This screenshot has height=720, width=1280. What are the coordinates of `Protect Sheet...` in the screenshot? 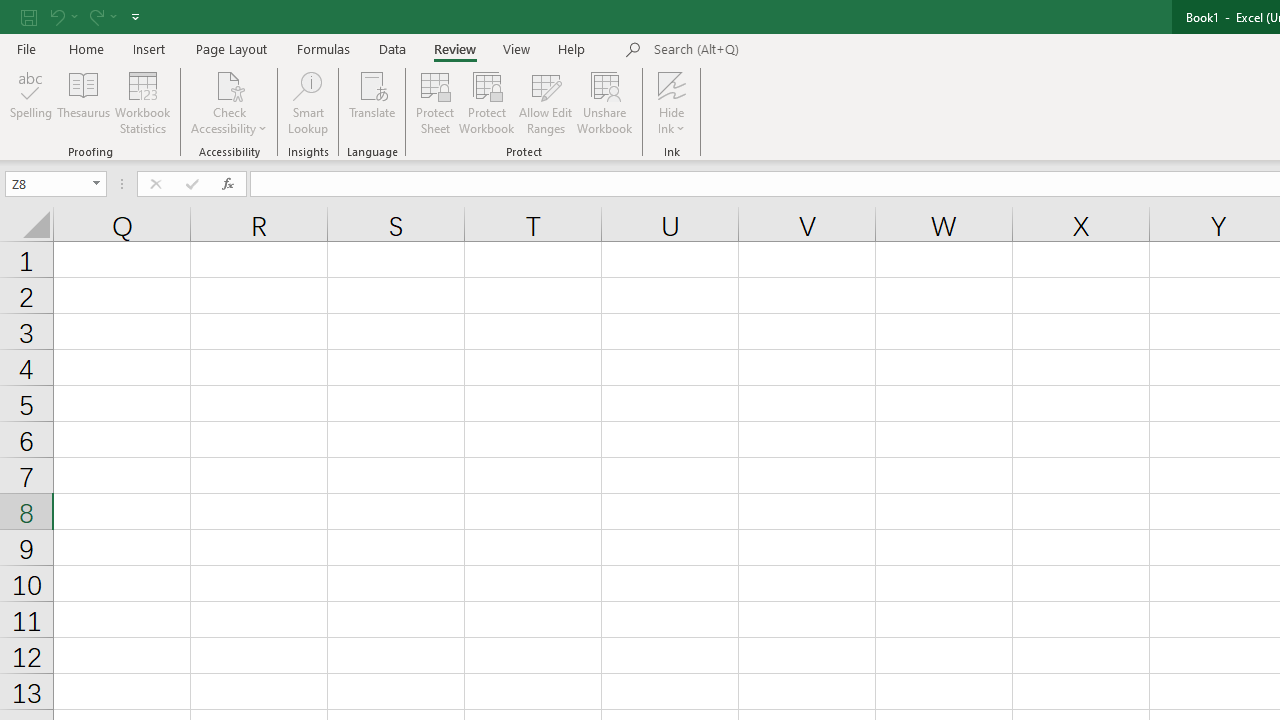 It's located at (434, 102).